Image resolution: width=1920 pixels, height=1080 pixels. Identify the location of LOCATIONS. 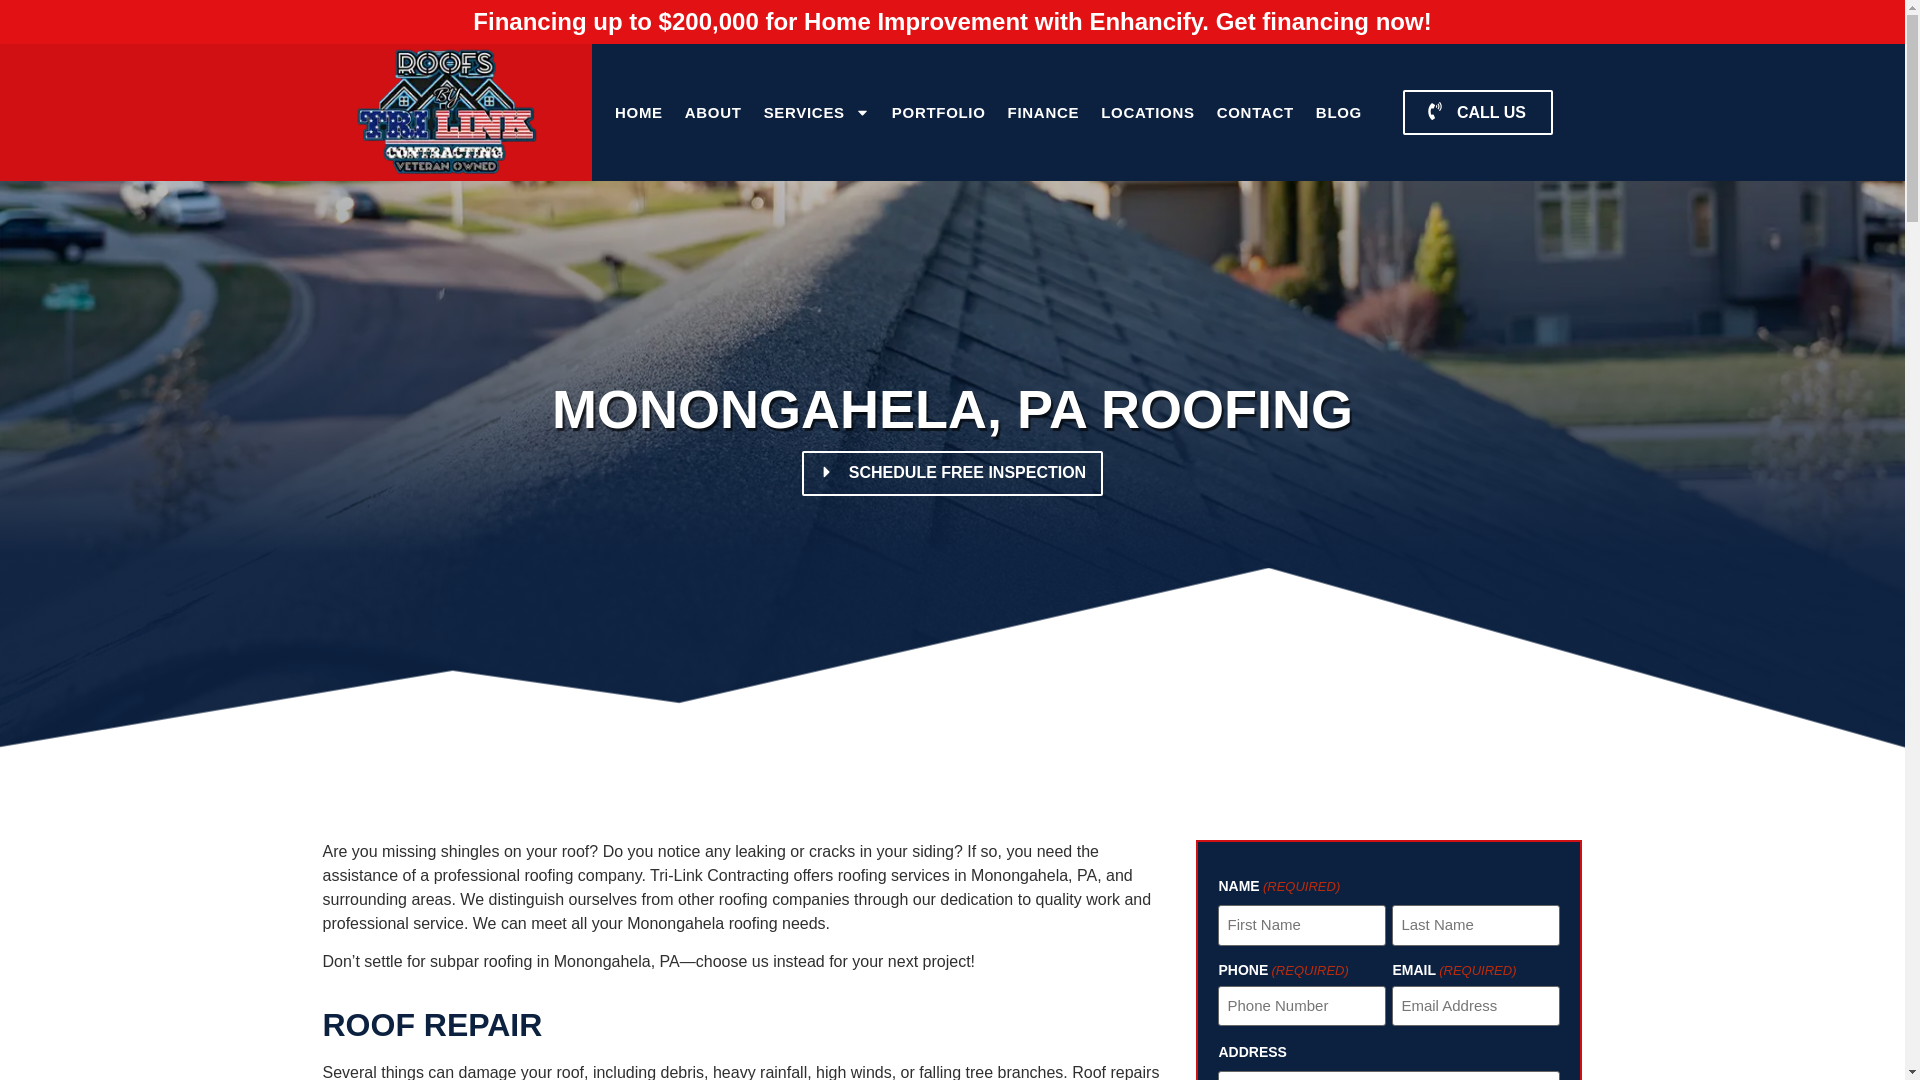
(1148, 112).